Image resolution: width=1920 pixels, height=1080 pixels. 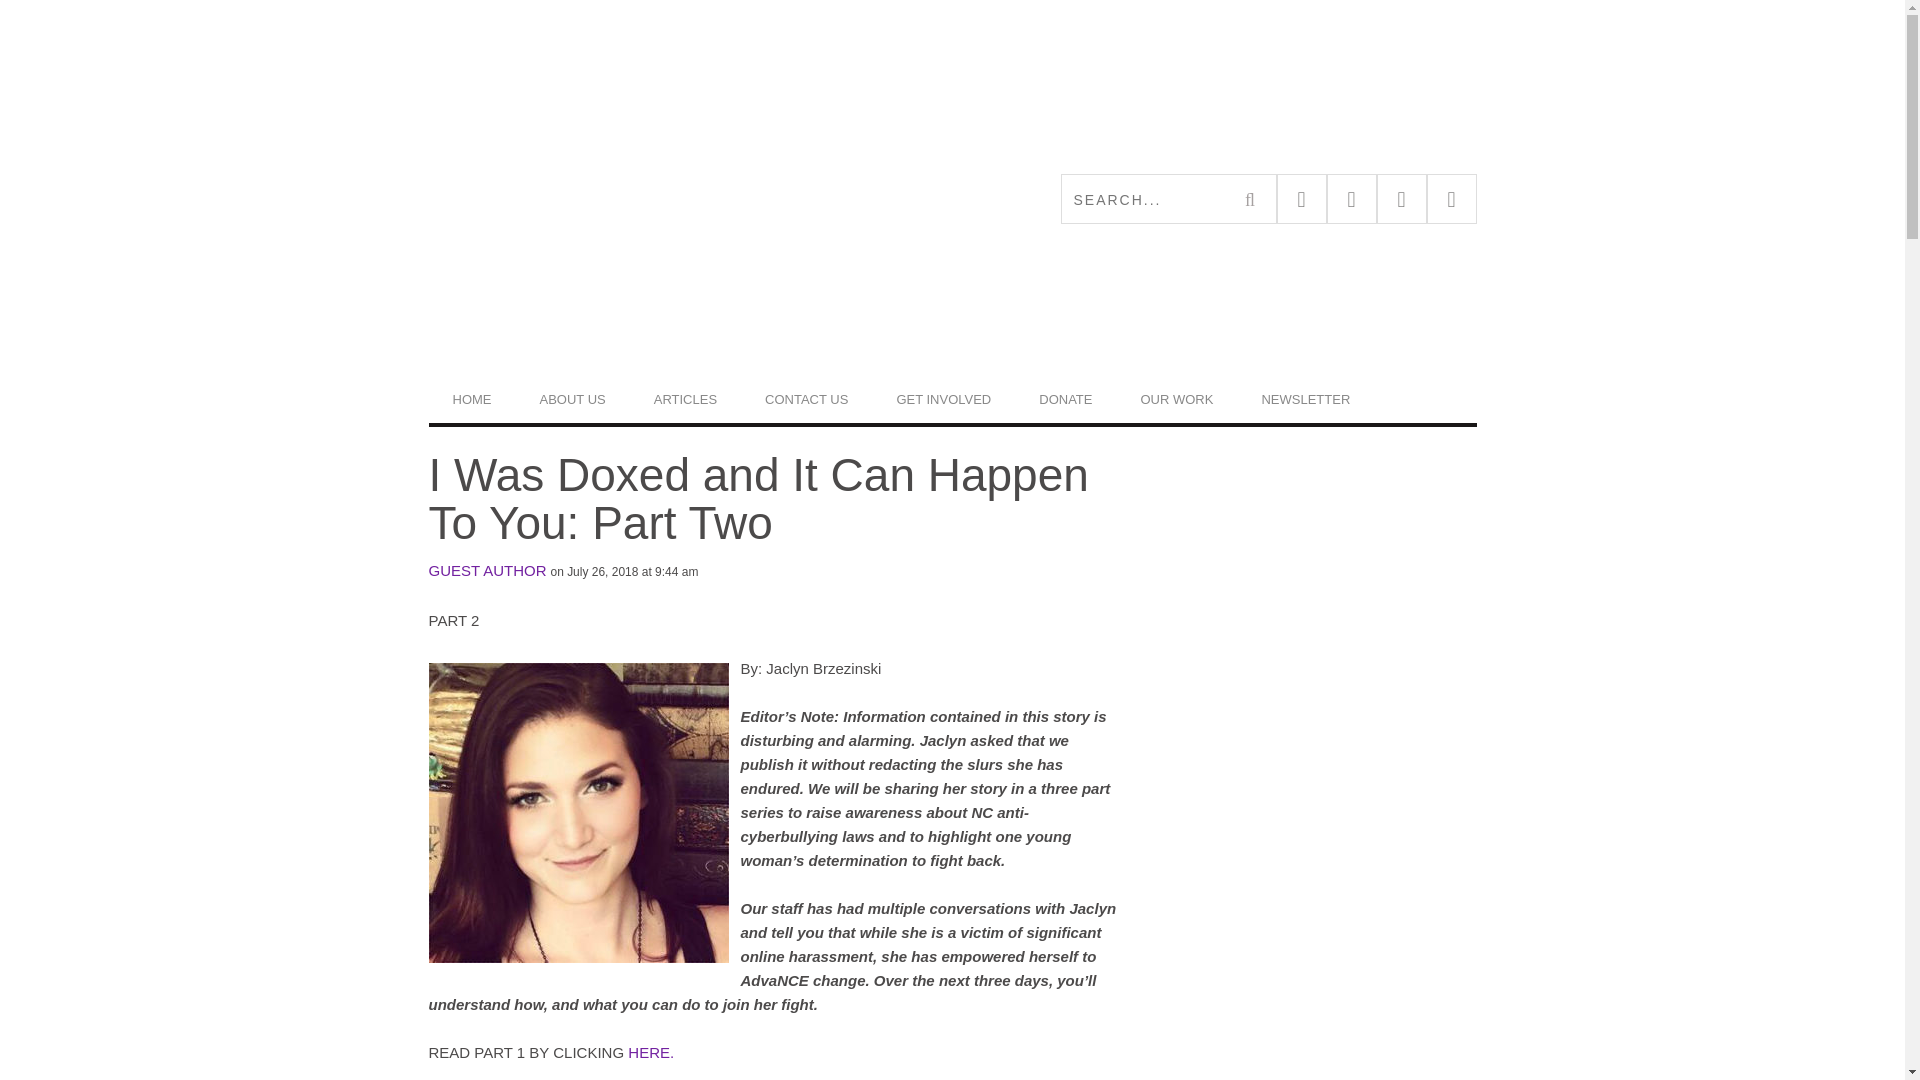 I want to click on HOME, so click(x=471, y=400).